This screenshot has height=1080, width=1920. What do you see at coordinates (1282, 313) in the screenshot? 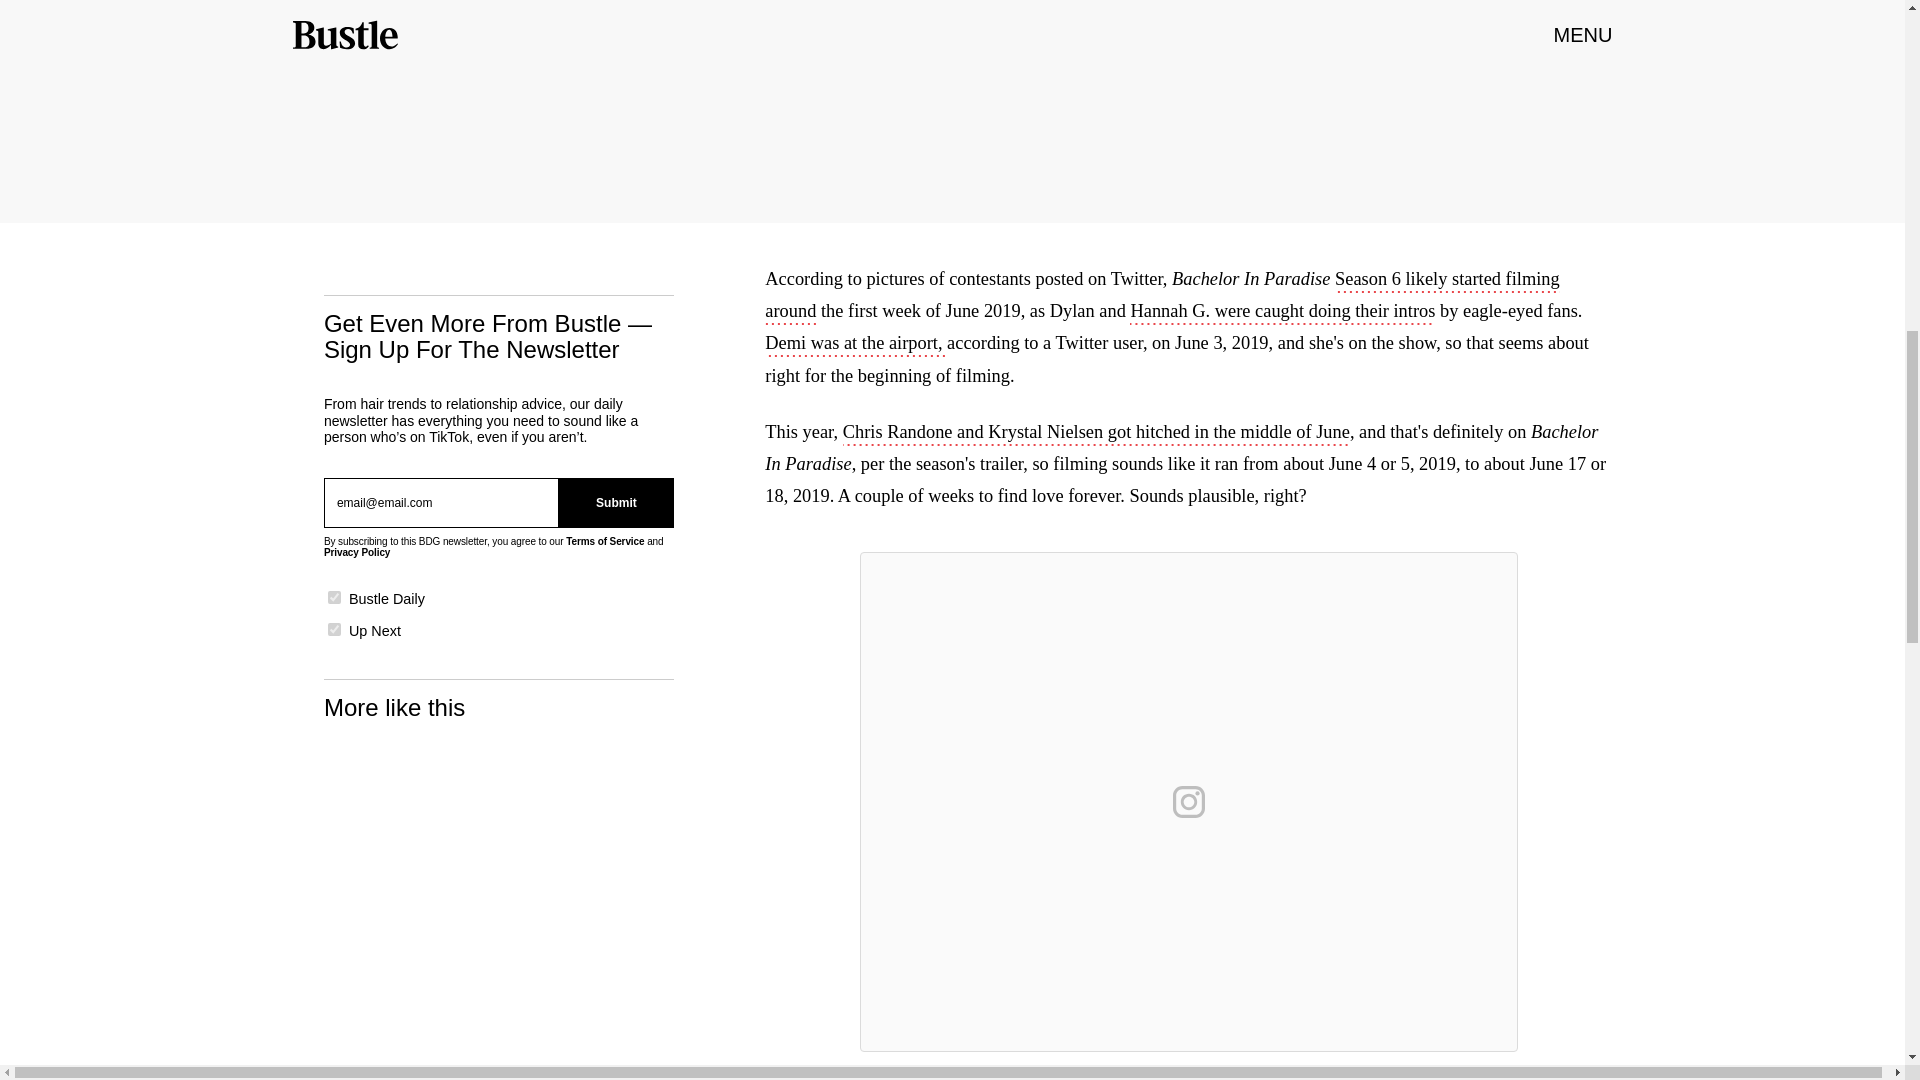
I see `Hannah G. were caught doing their intros` at bounding box center [1282, 313].